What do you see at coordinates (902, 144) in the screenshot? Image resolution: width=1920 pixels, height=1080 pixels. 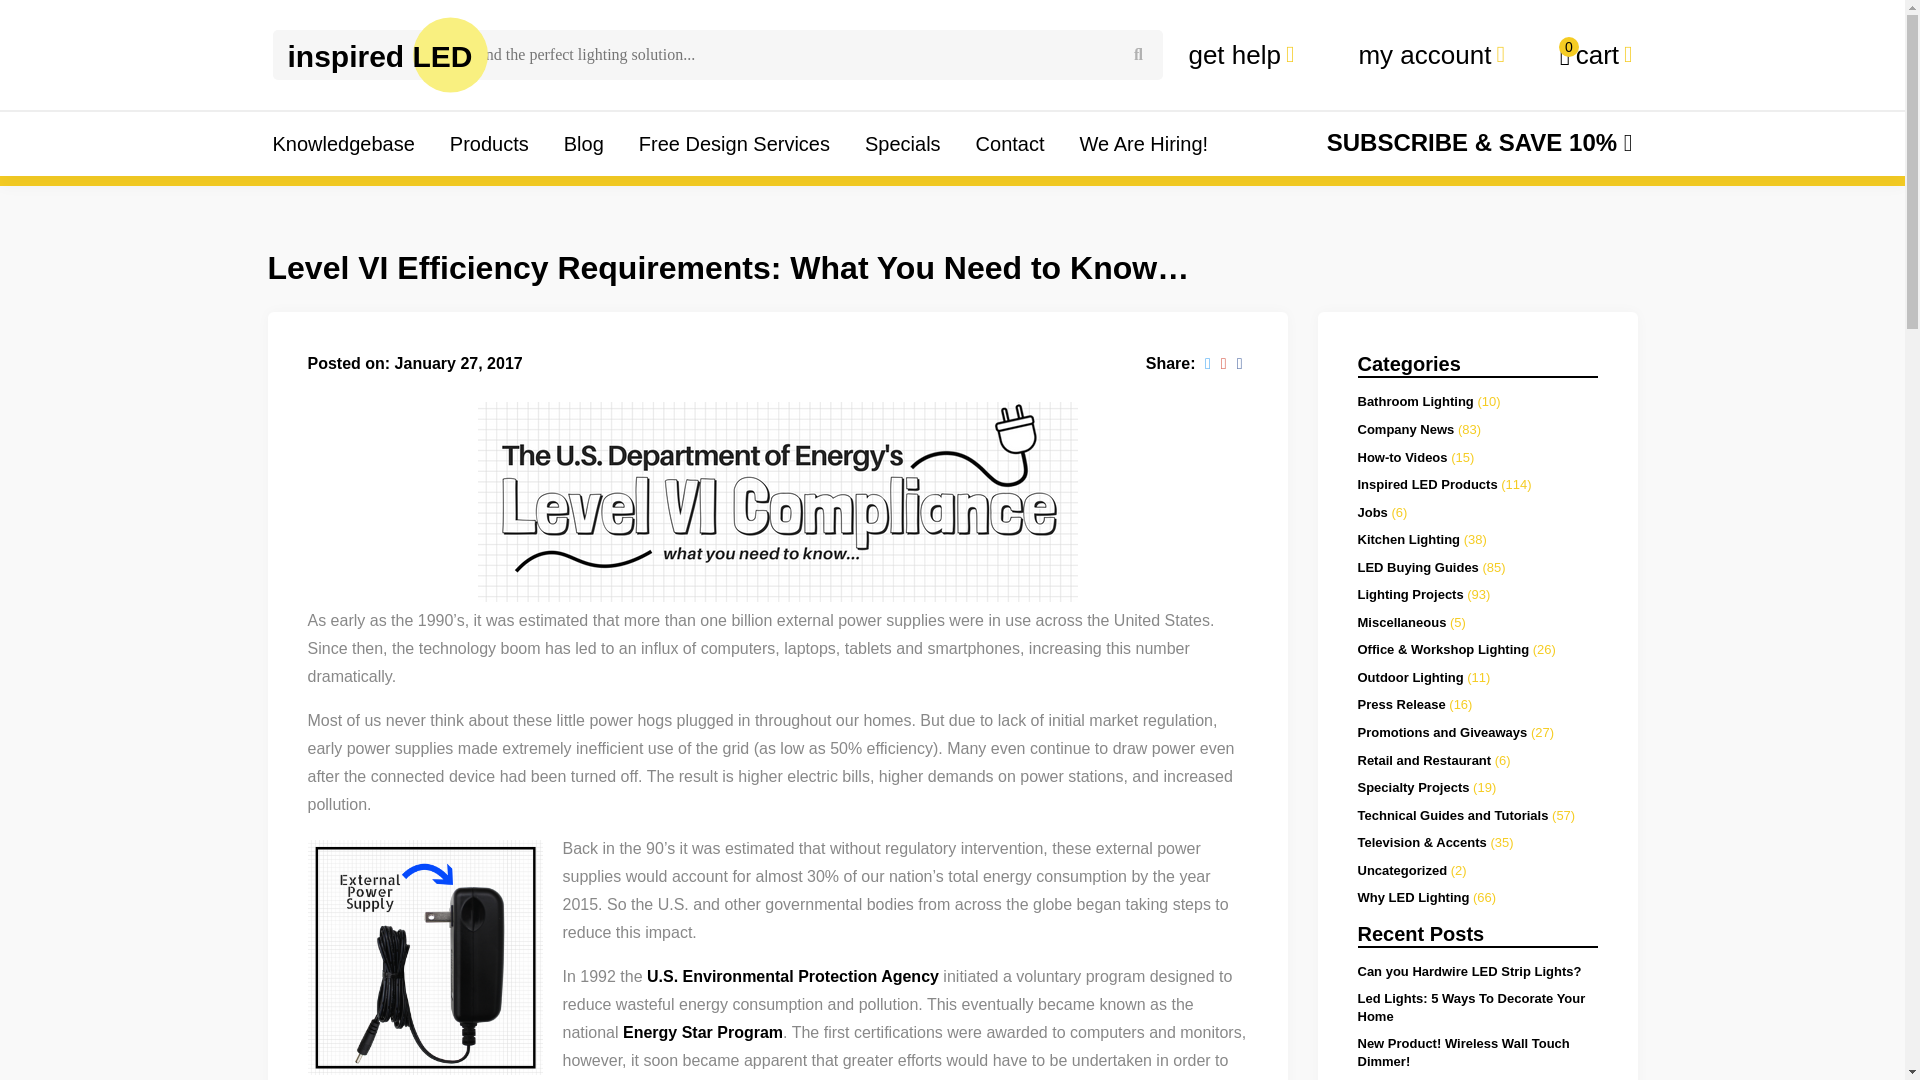 I see `Specials` at bounding box center [902, 144].